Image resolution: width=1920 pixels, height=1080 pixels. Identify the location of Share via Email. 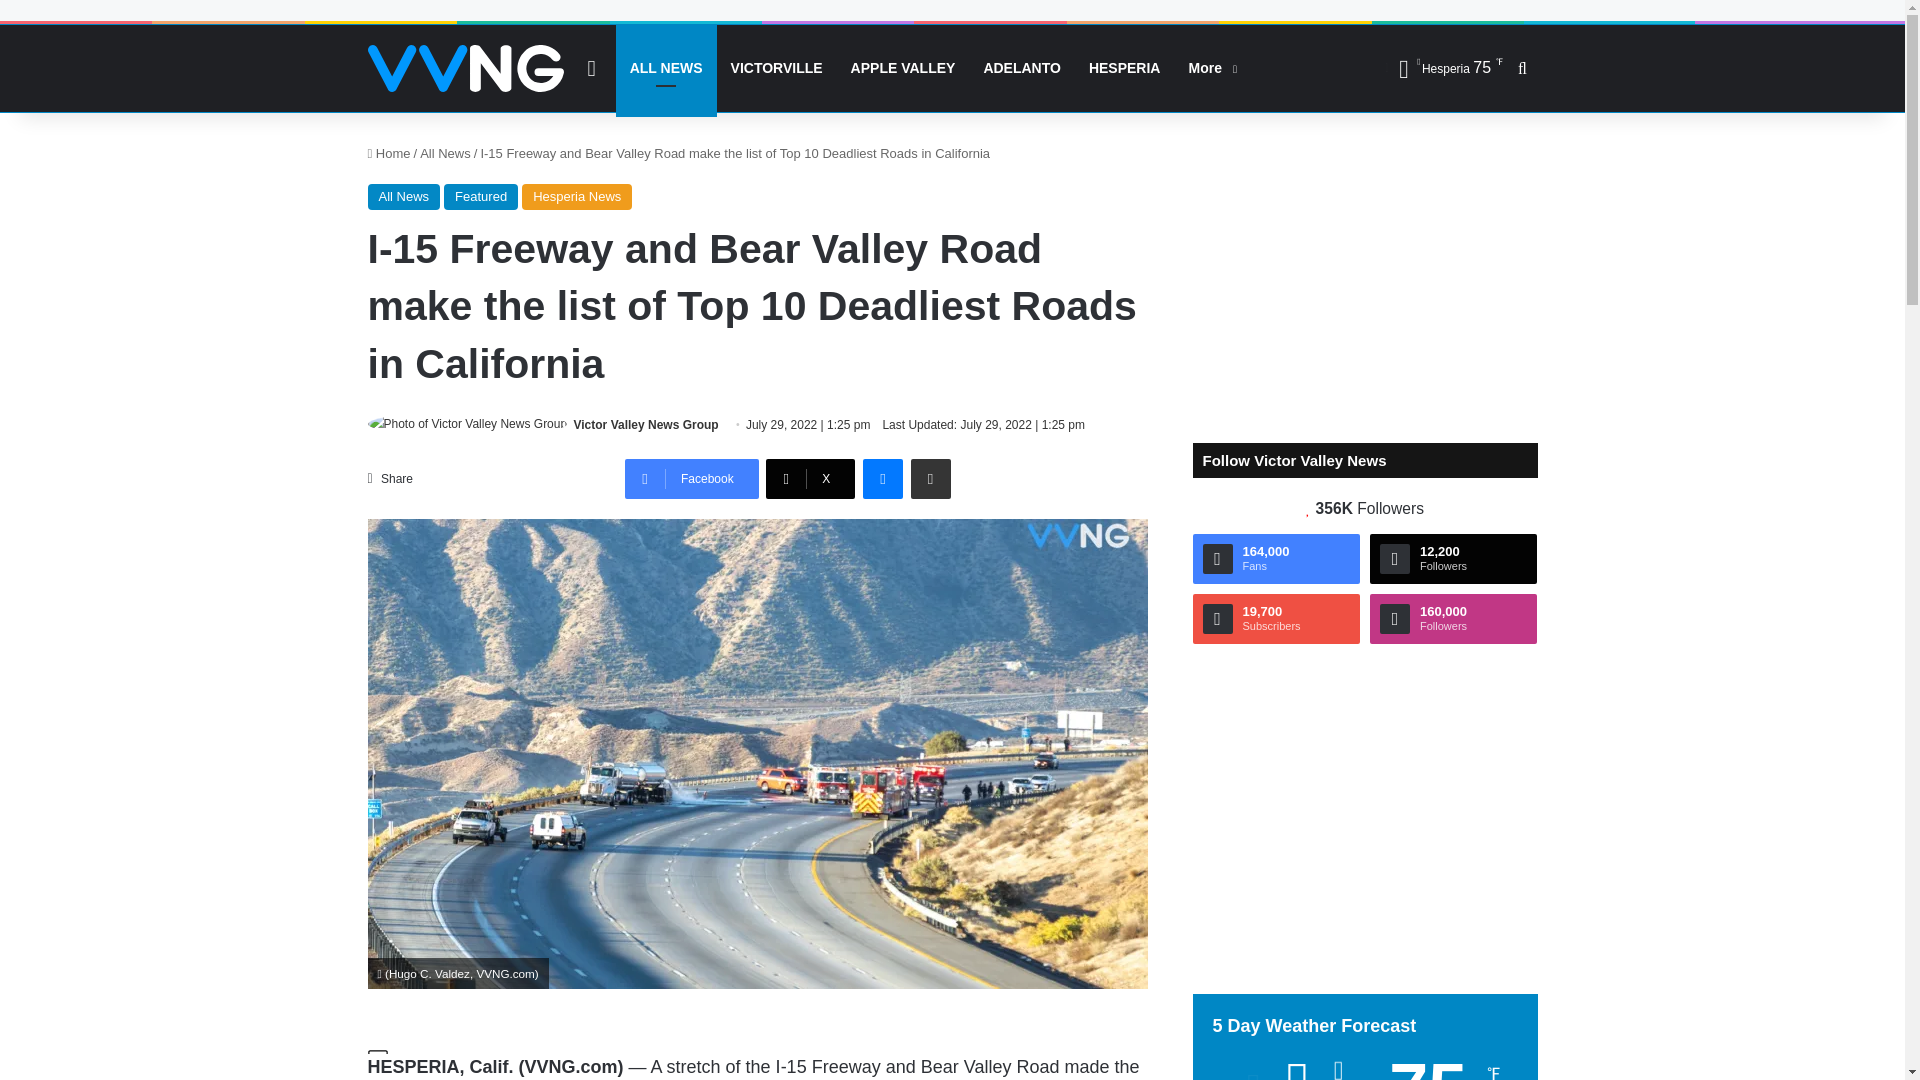
(930, 478).